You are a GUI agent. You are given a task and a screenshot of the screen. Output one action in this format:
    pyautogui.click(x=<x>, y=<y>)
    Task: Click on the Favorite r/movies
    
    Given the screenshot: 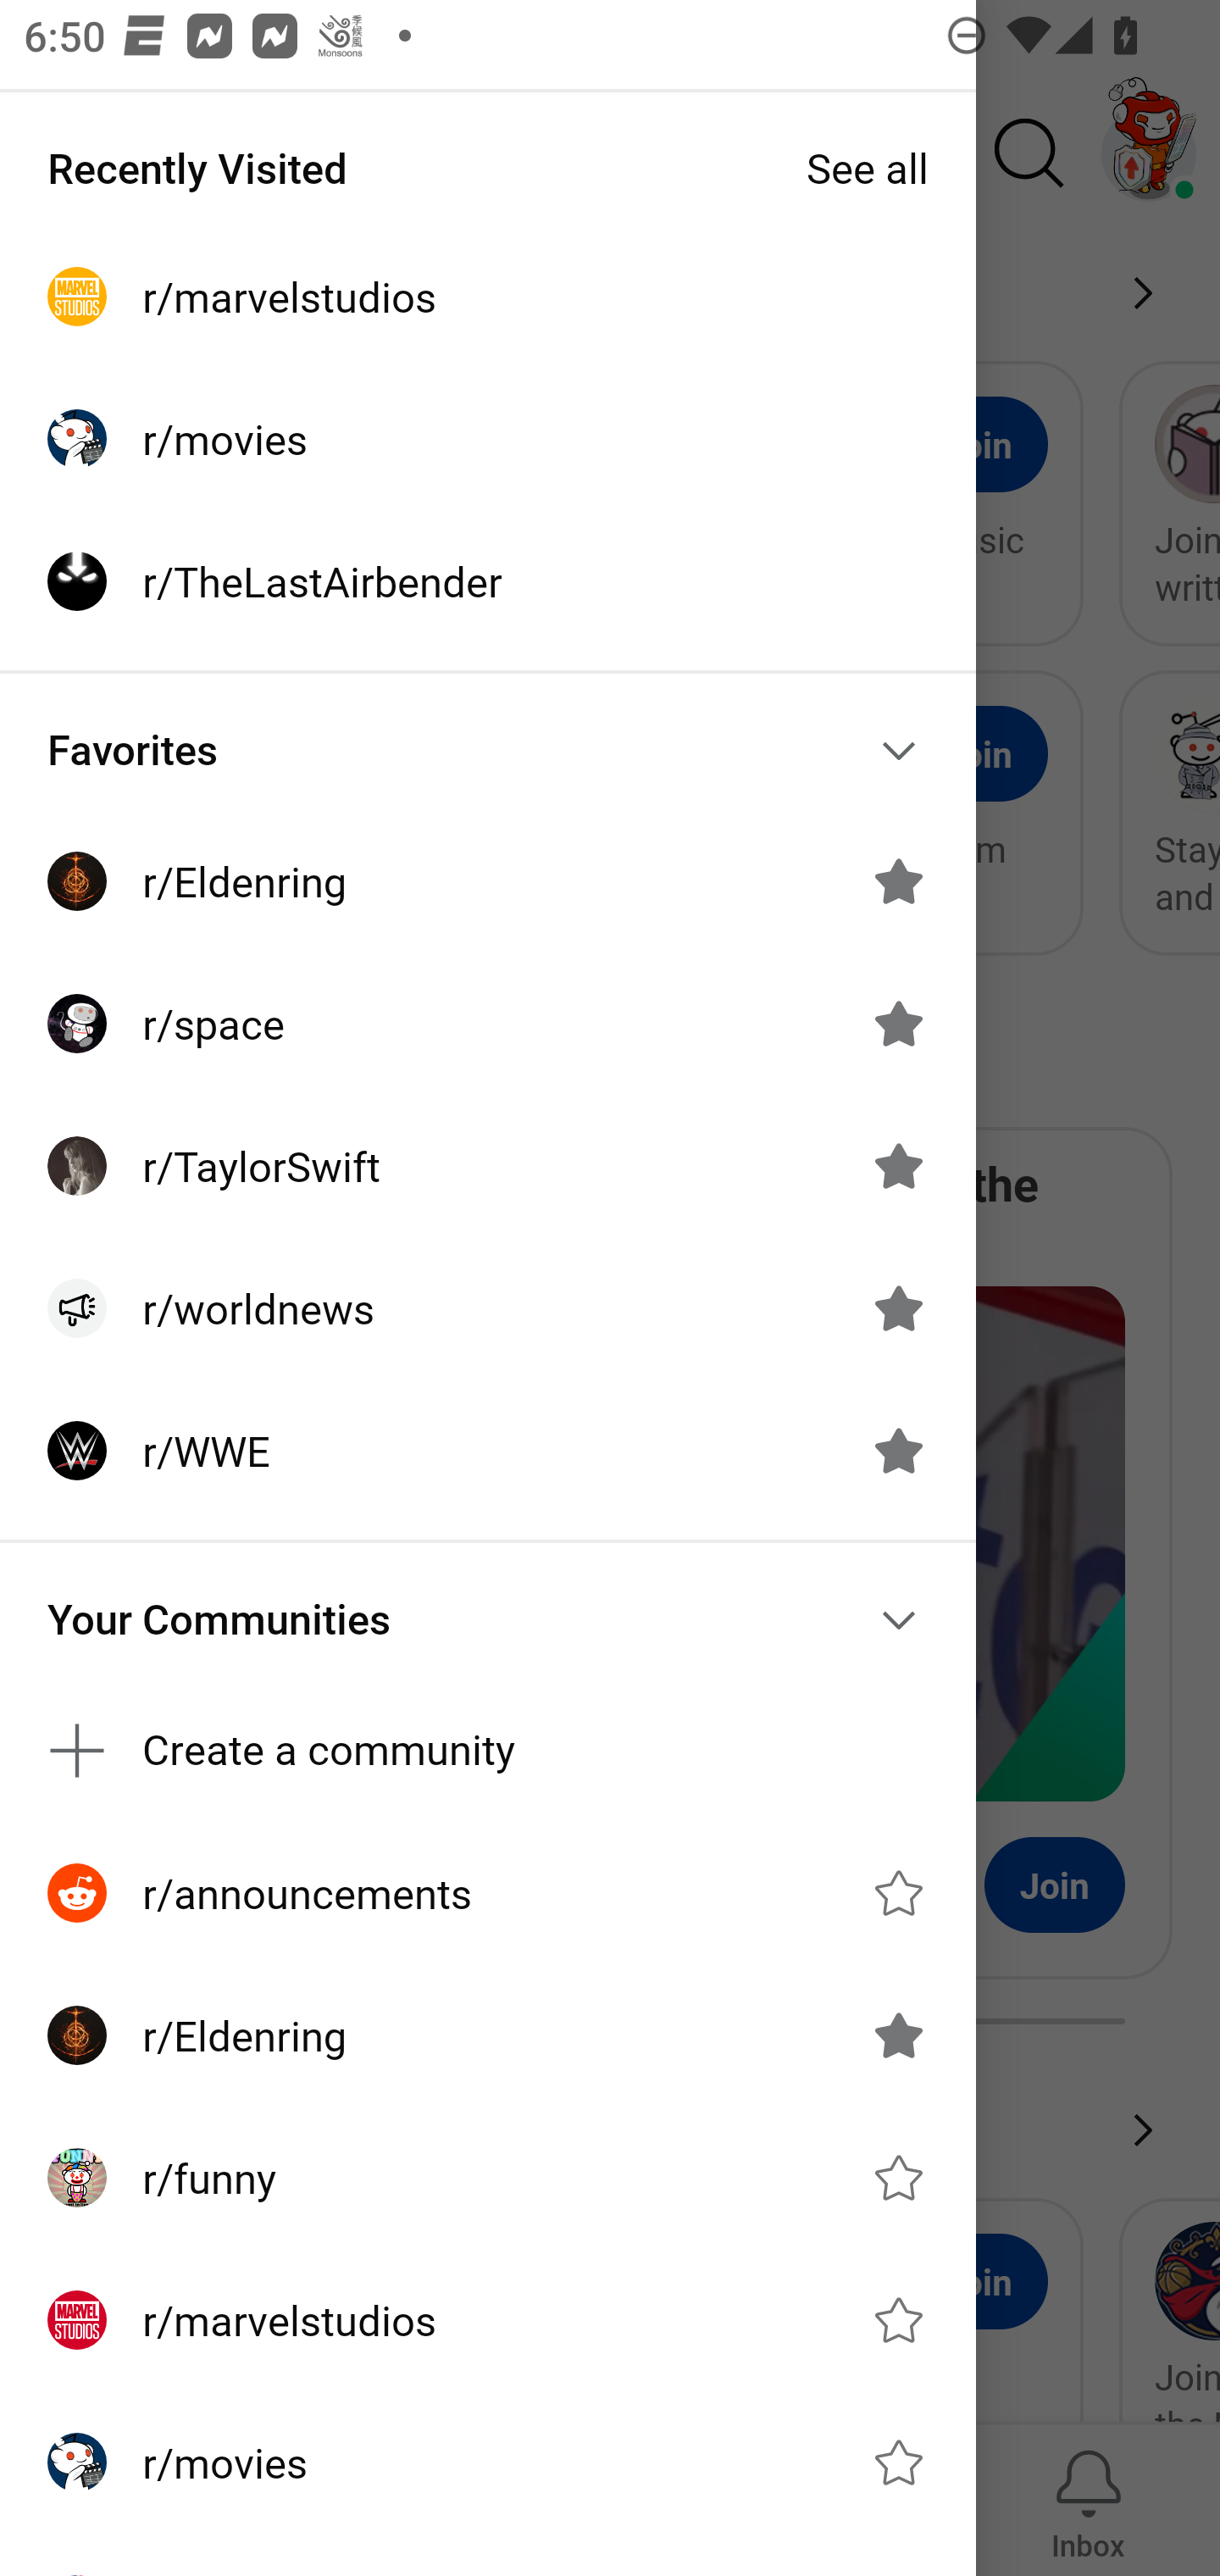 What is the action you would take?
    pyautogui.click(x=898, y=2462)
    